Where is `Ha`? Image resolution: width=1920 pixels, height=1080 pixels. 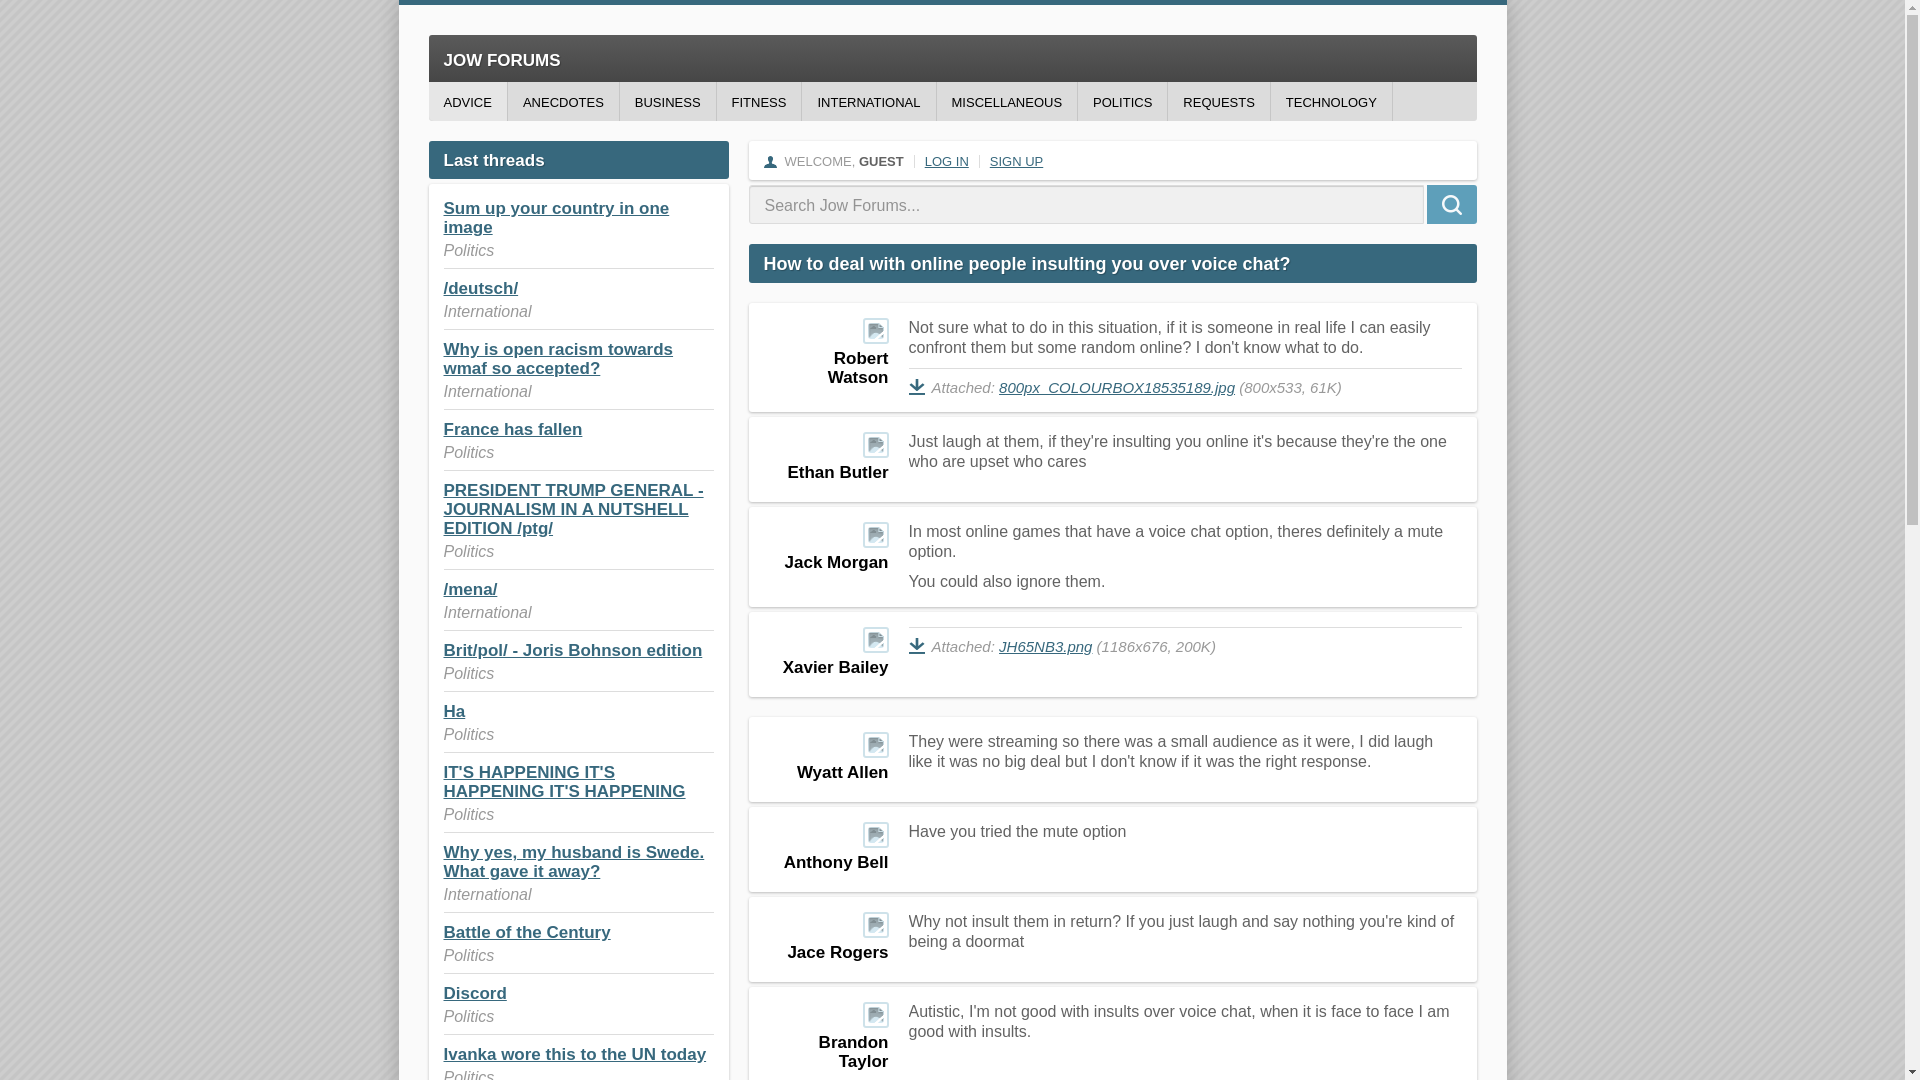 Ha is located at coordinates (454, 712).